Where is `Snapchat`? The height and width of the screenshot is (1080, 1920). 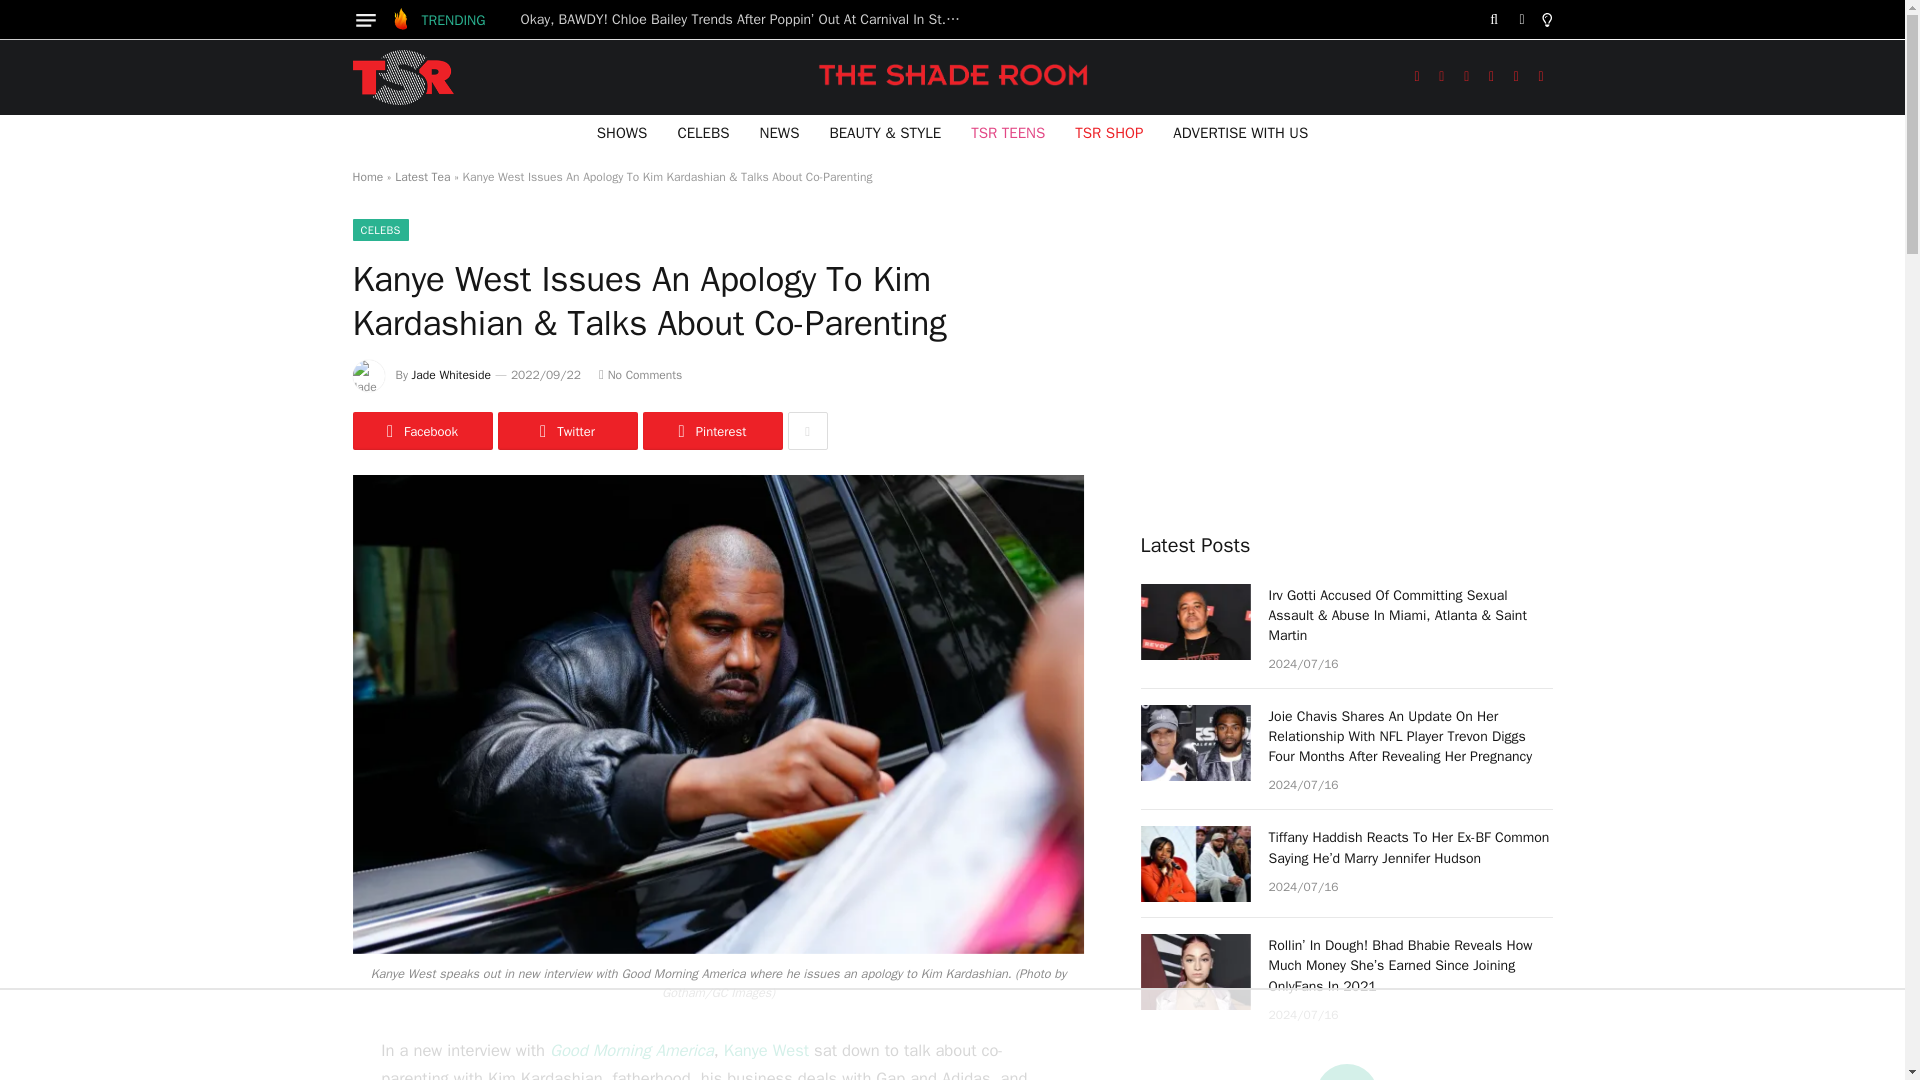
Snapchat is located at coordinates (1542, 78).